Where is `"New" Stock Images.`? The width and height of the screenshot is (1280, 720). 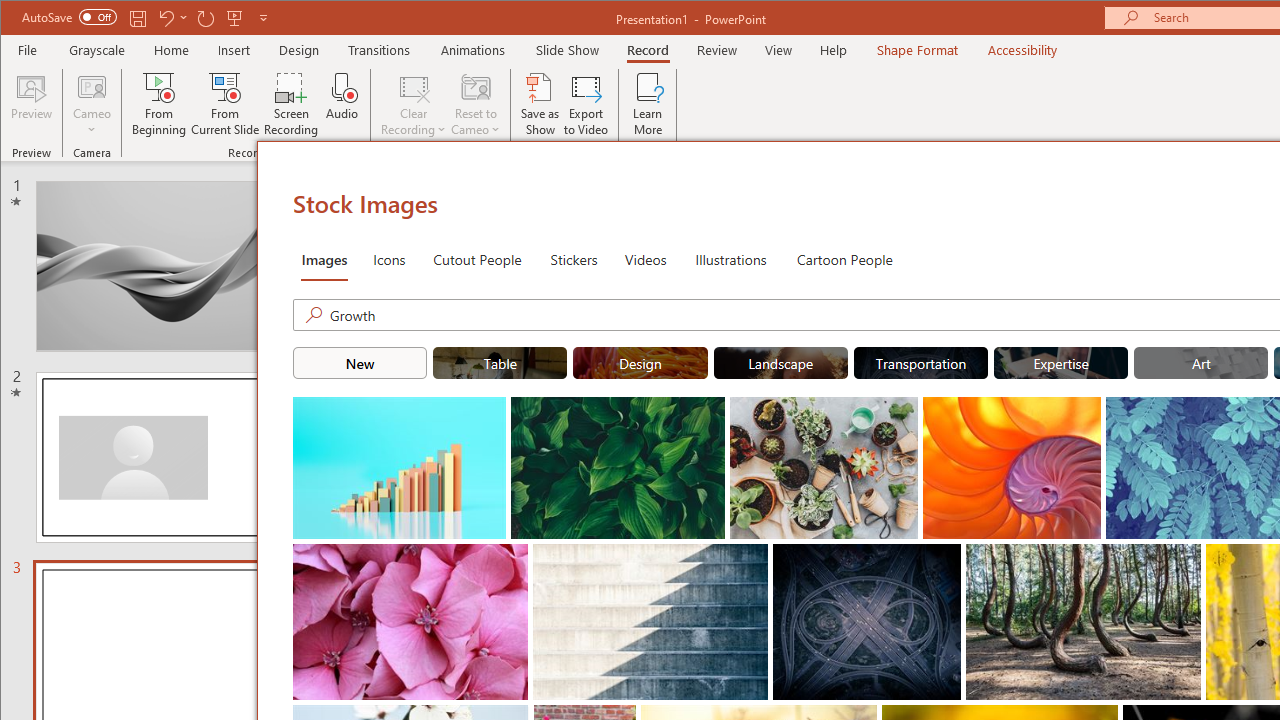 "New" Stock Images. is located at coordinates (360, 362).